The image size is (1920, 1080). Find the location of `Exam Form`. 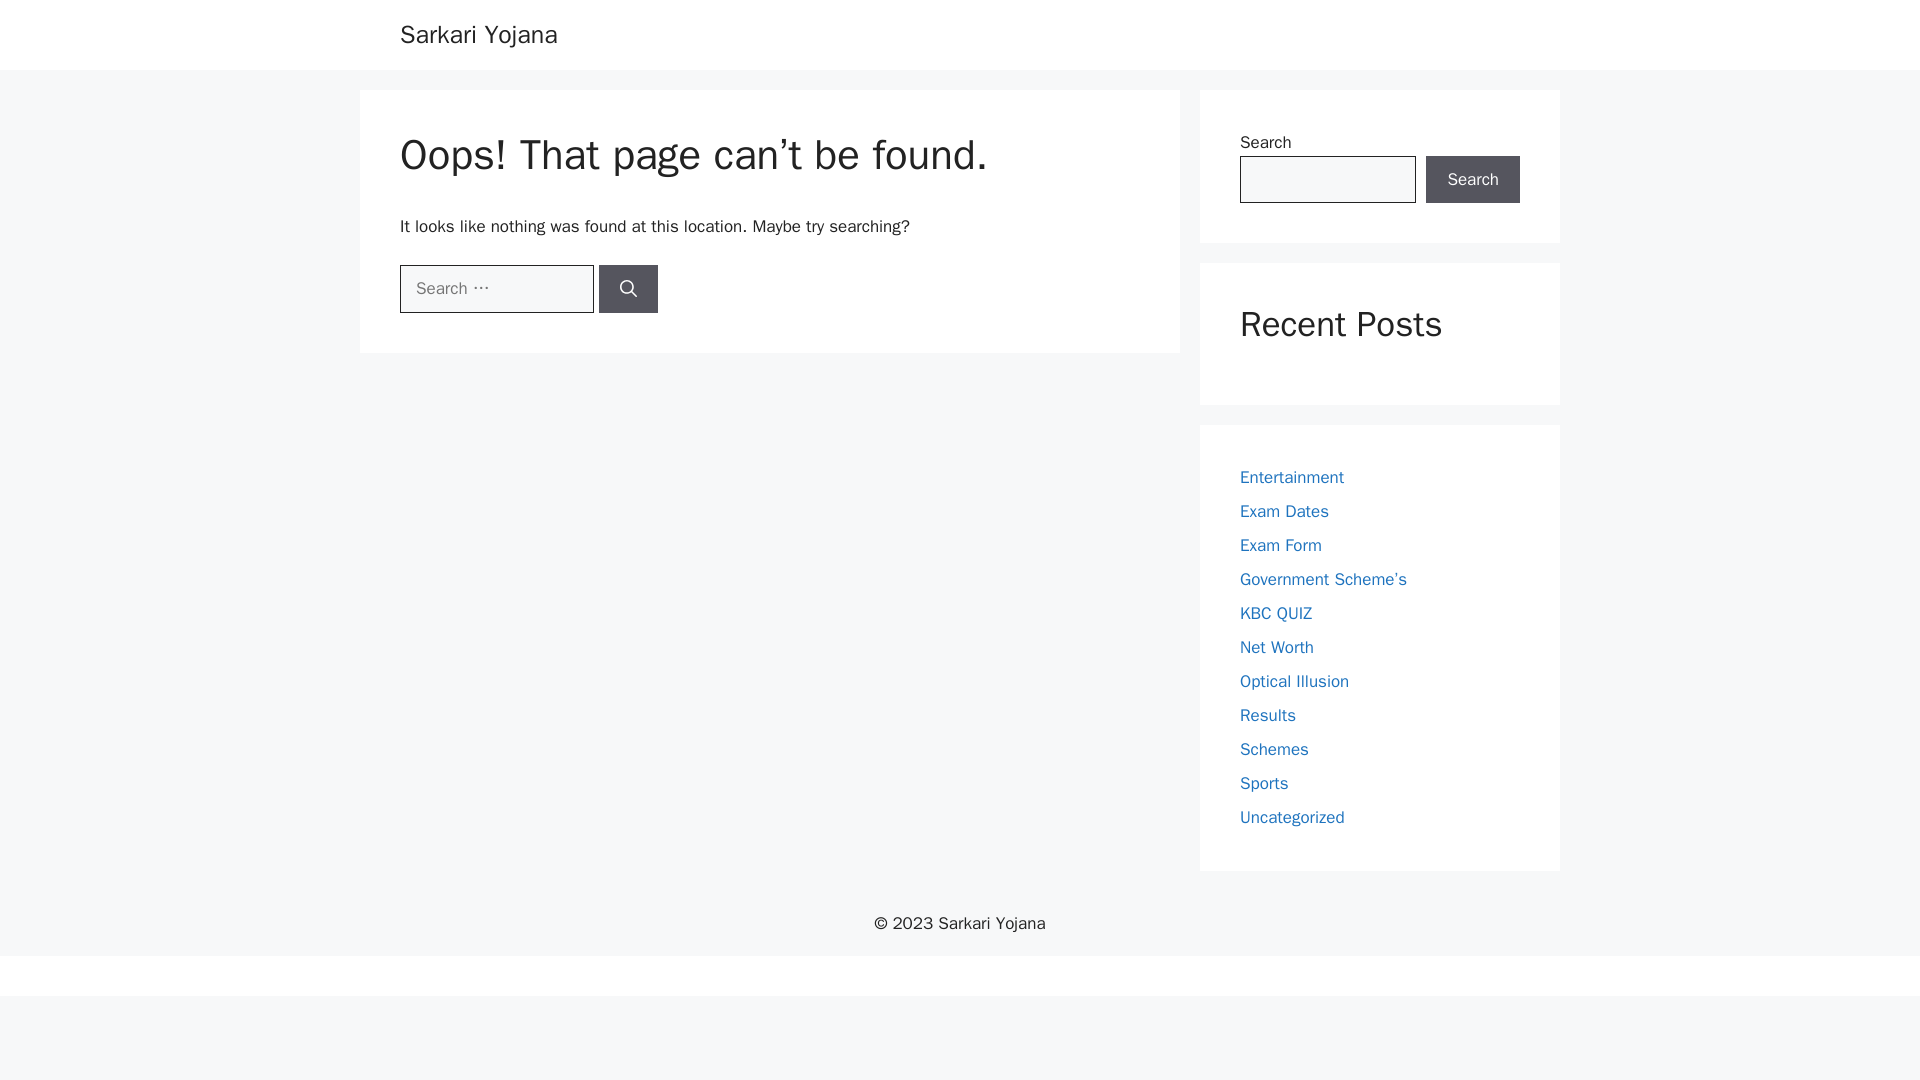

Exam Form is located at coordinates (1281, 545).